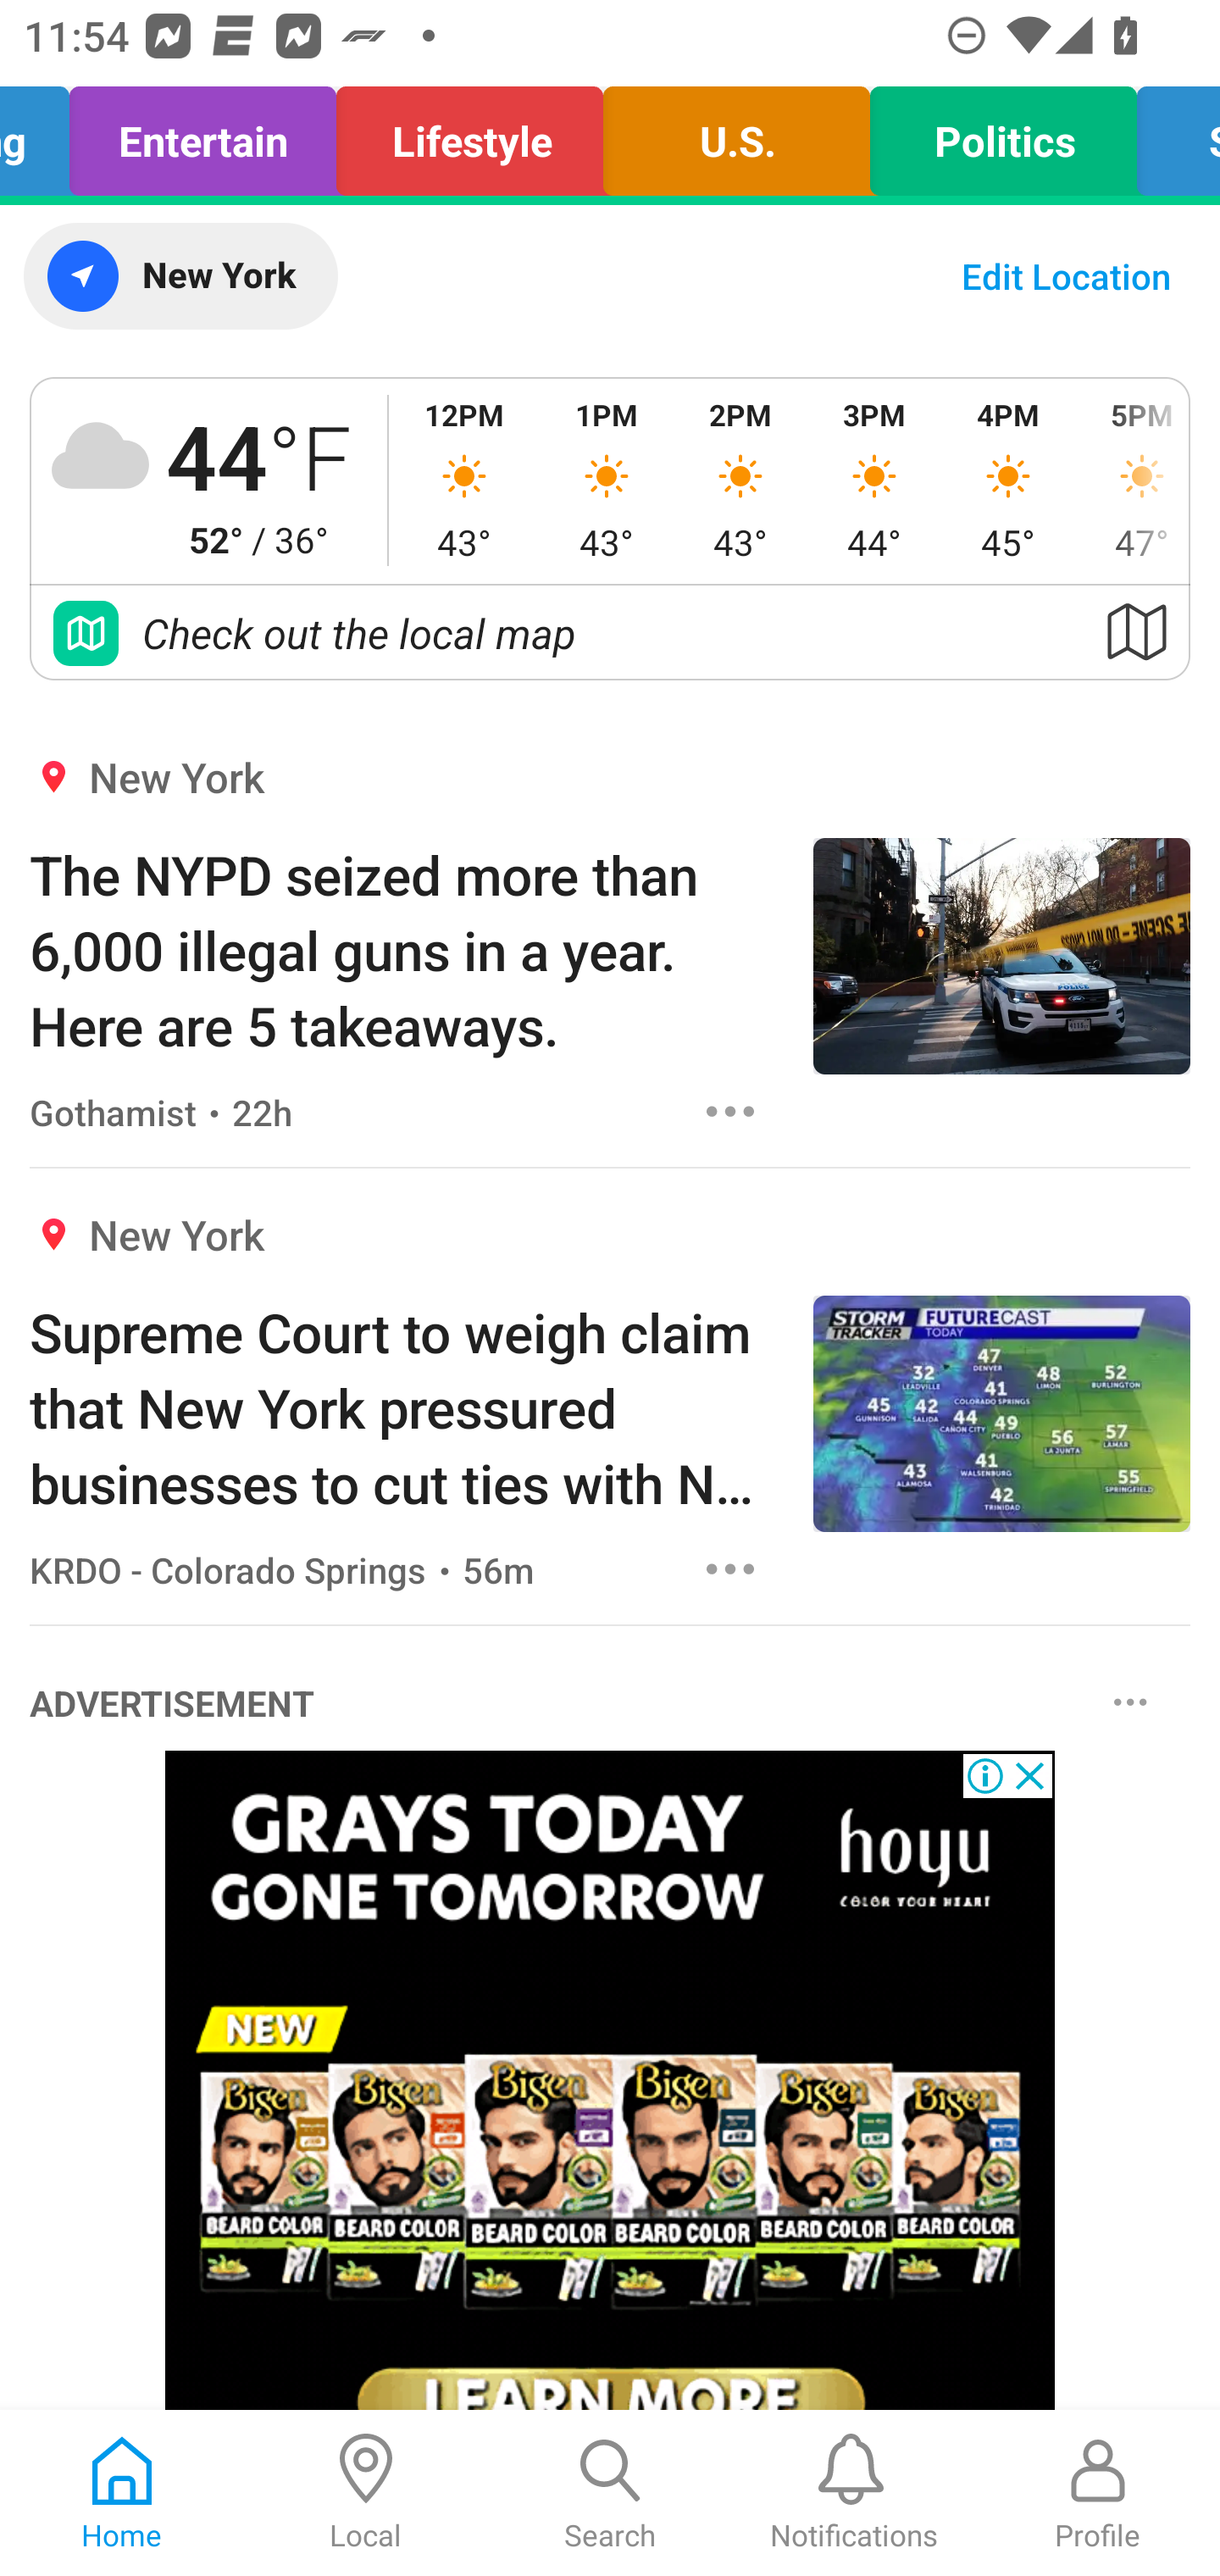 The width and height of the screenshot is (1220, 2576). What do you see at coordinates (874, 480) in the screenshot?
I see `3PM 44°` at bounding box center [874, 480].